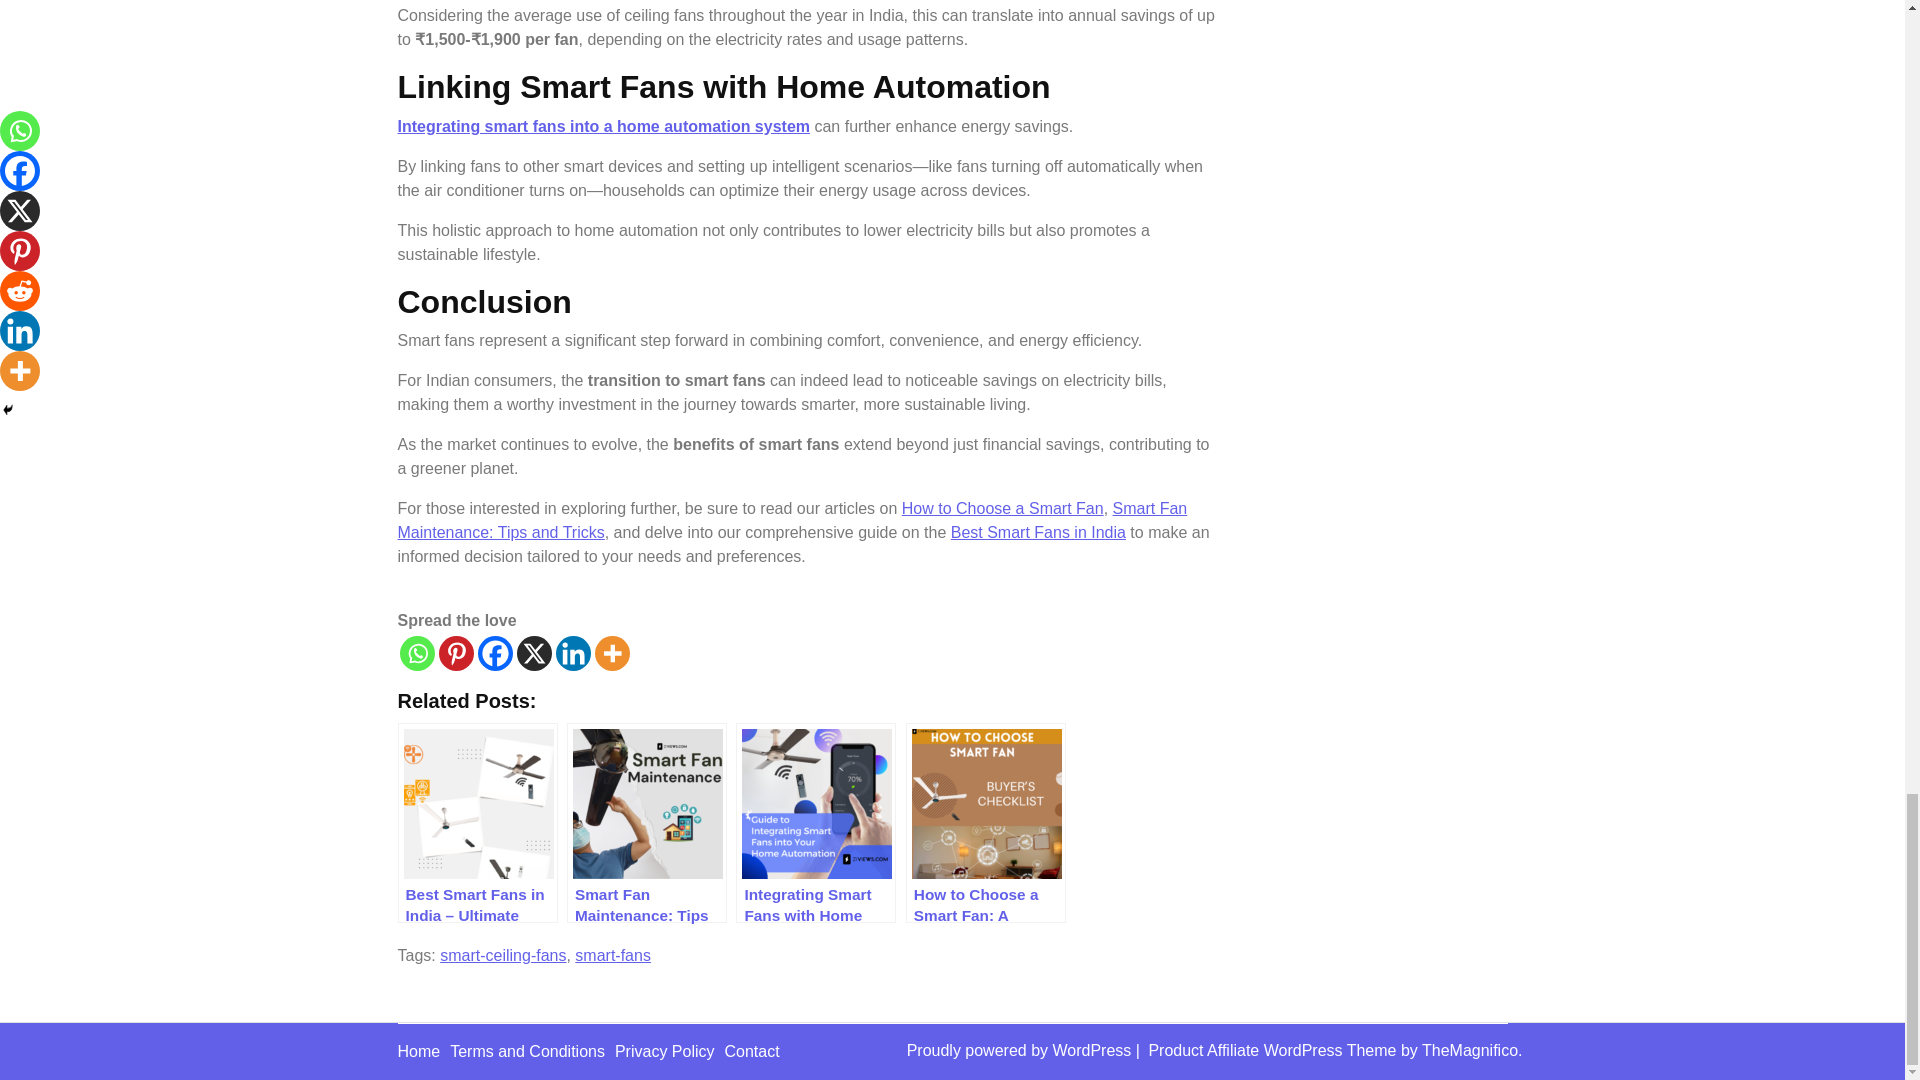 The height and width of the screenshot is (1080, 1920). I want to click on Whatsapp, so click(417, 653).